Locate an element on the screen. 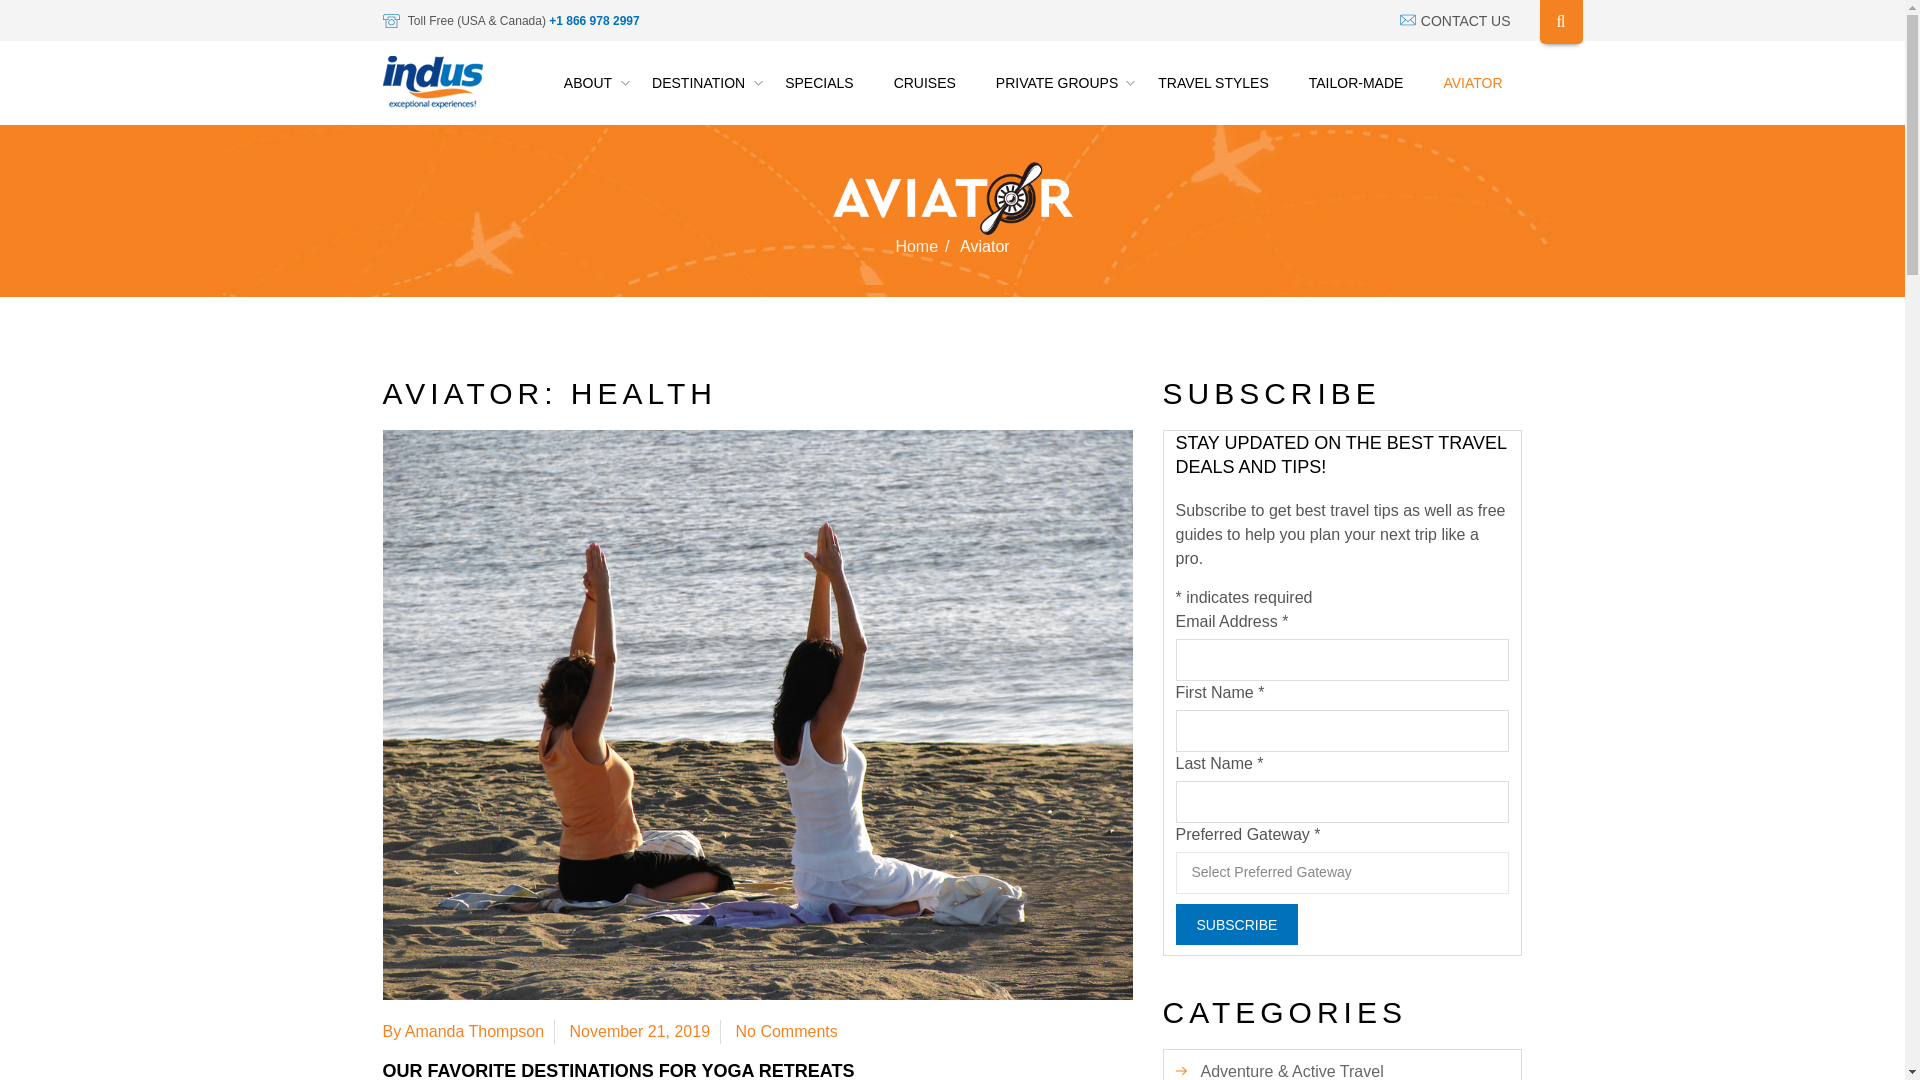 The height and width of the screenshot is (1080, 1920). Subscribe is located at coordinates (1237, 924).